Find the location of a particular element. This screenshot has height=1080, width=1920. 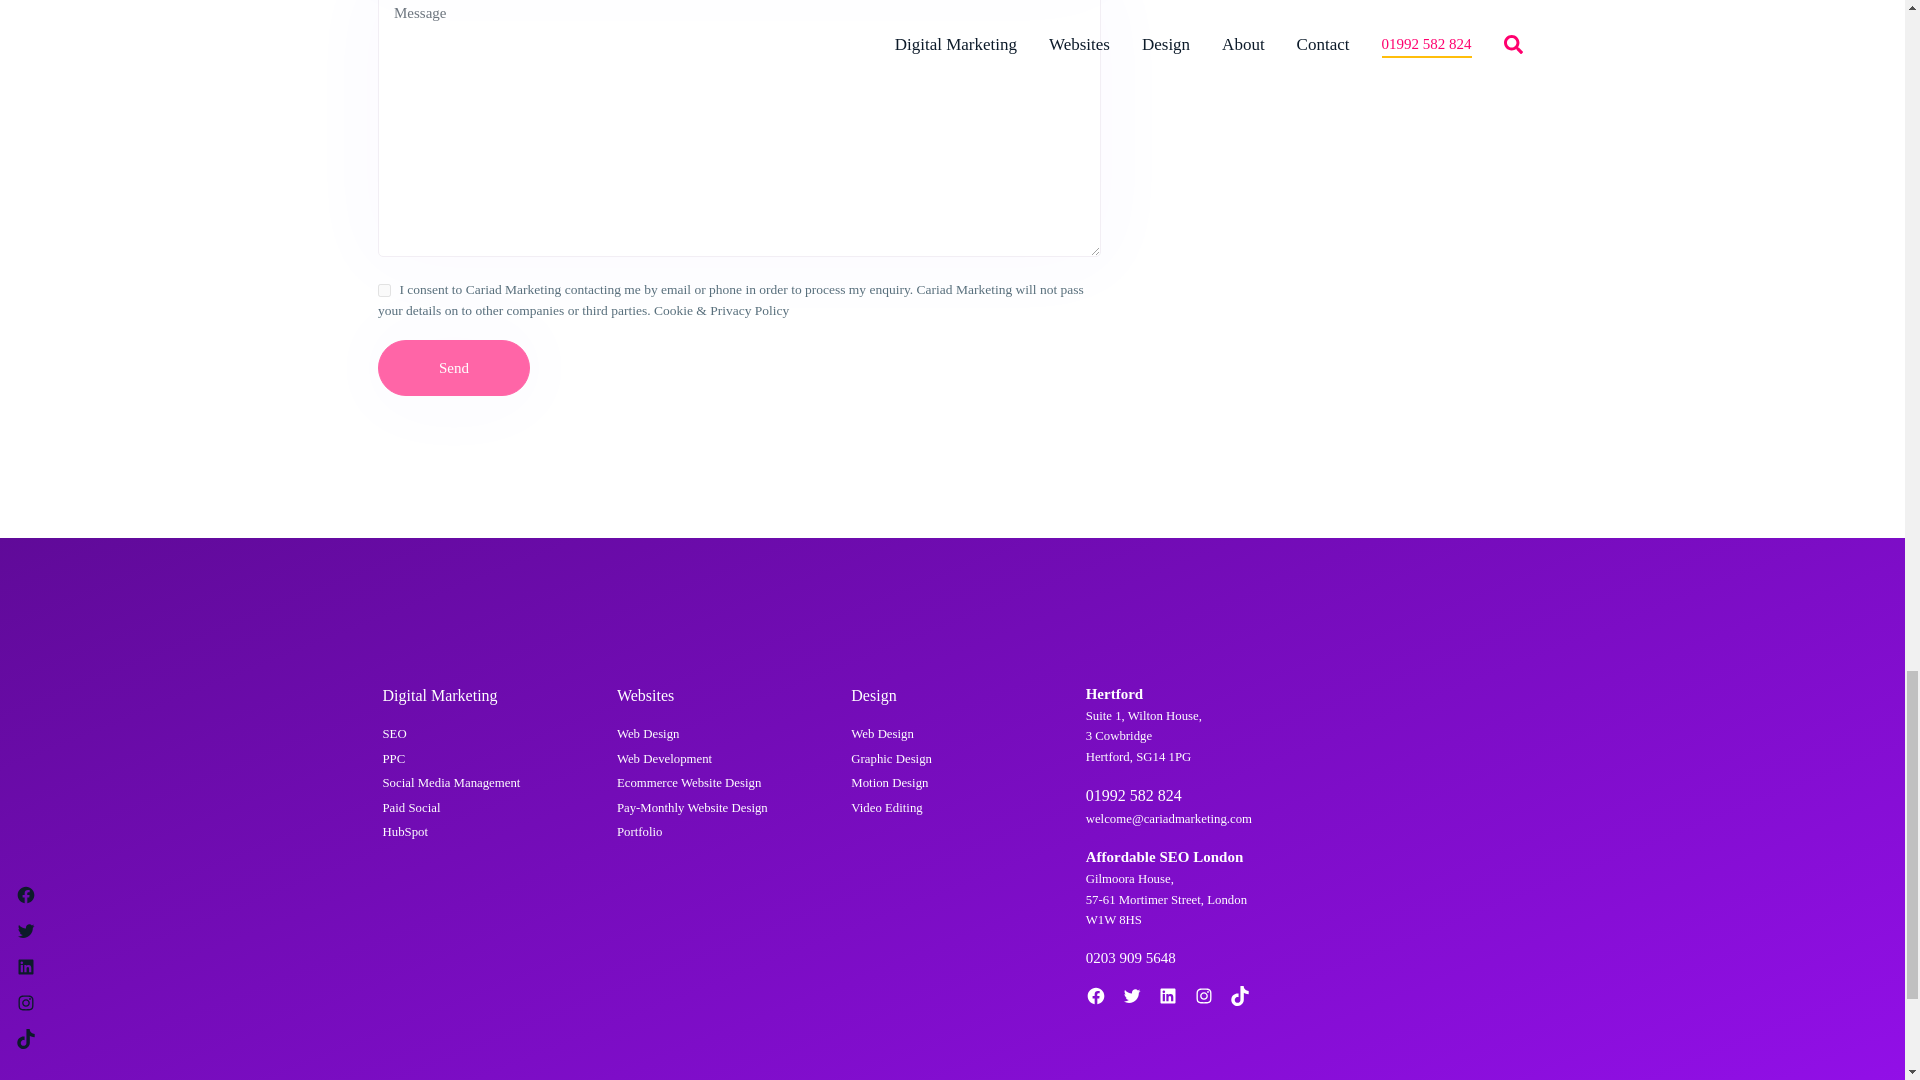

Google Partner Logo is located at coordinates (1377, 722).